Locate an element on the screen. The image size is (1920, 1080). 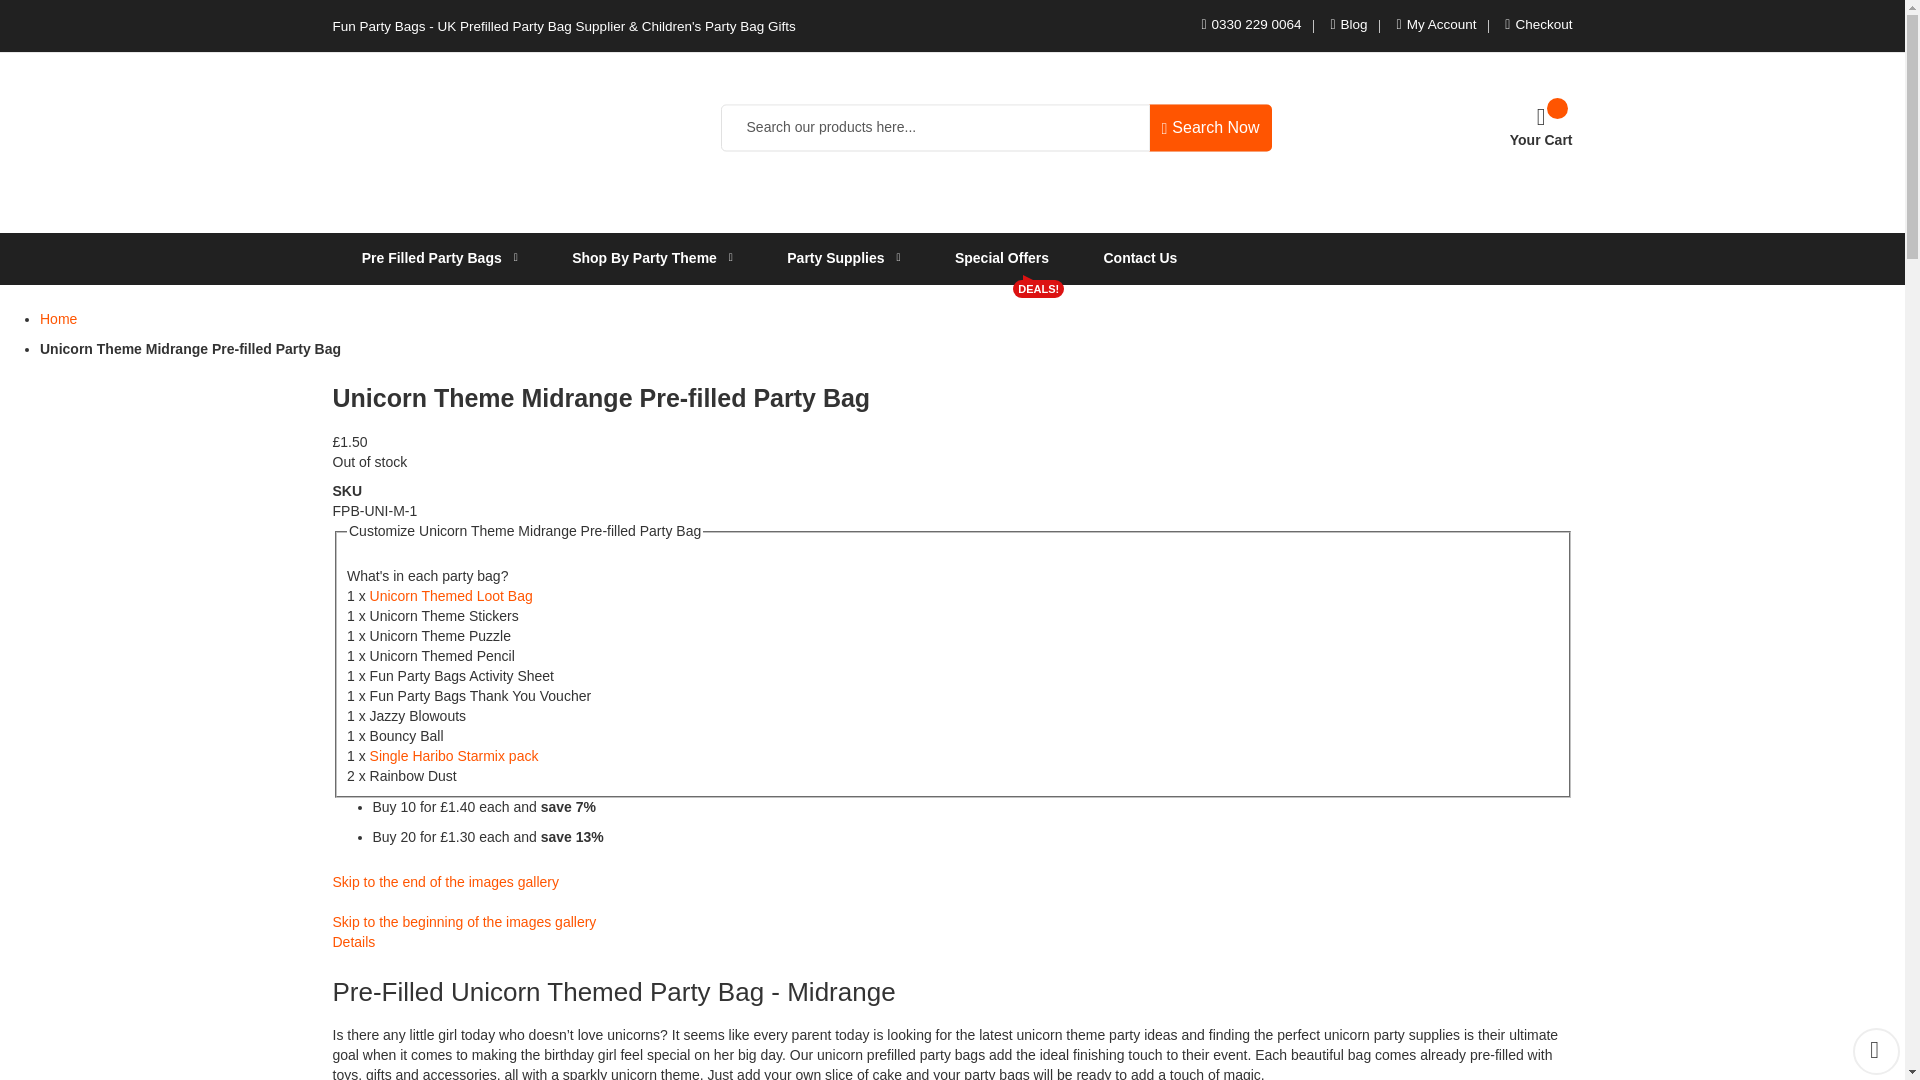
Search Now is located at coordinates (1210, 127).